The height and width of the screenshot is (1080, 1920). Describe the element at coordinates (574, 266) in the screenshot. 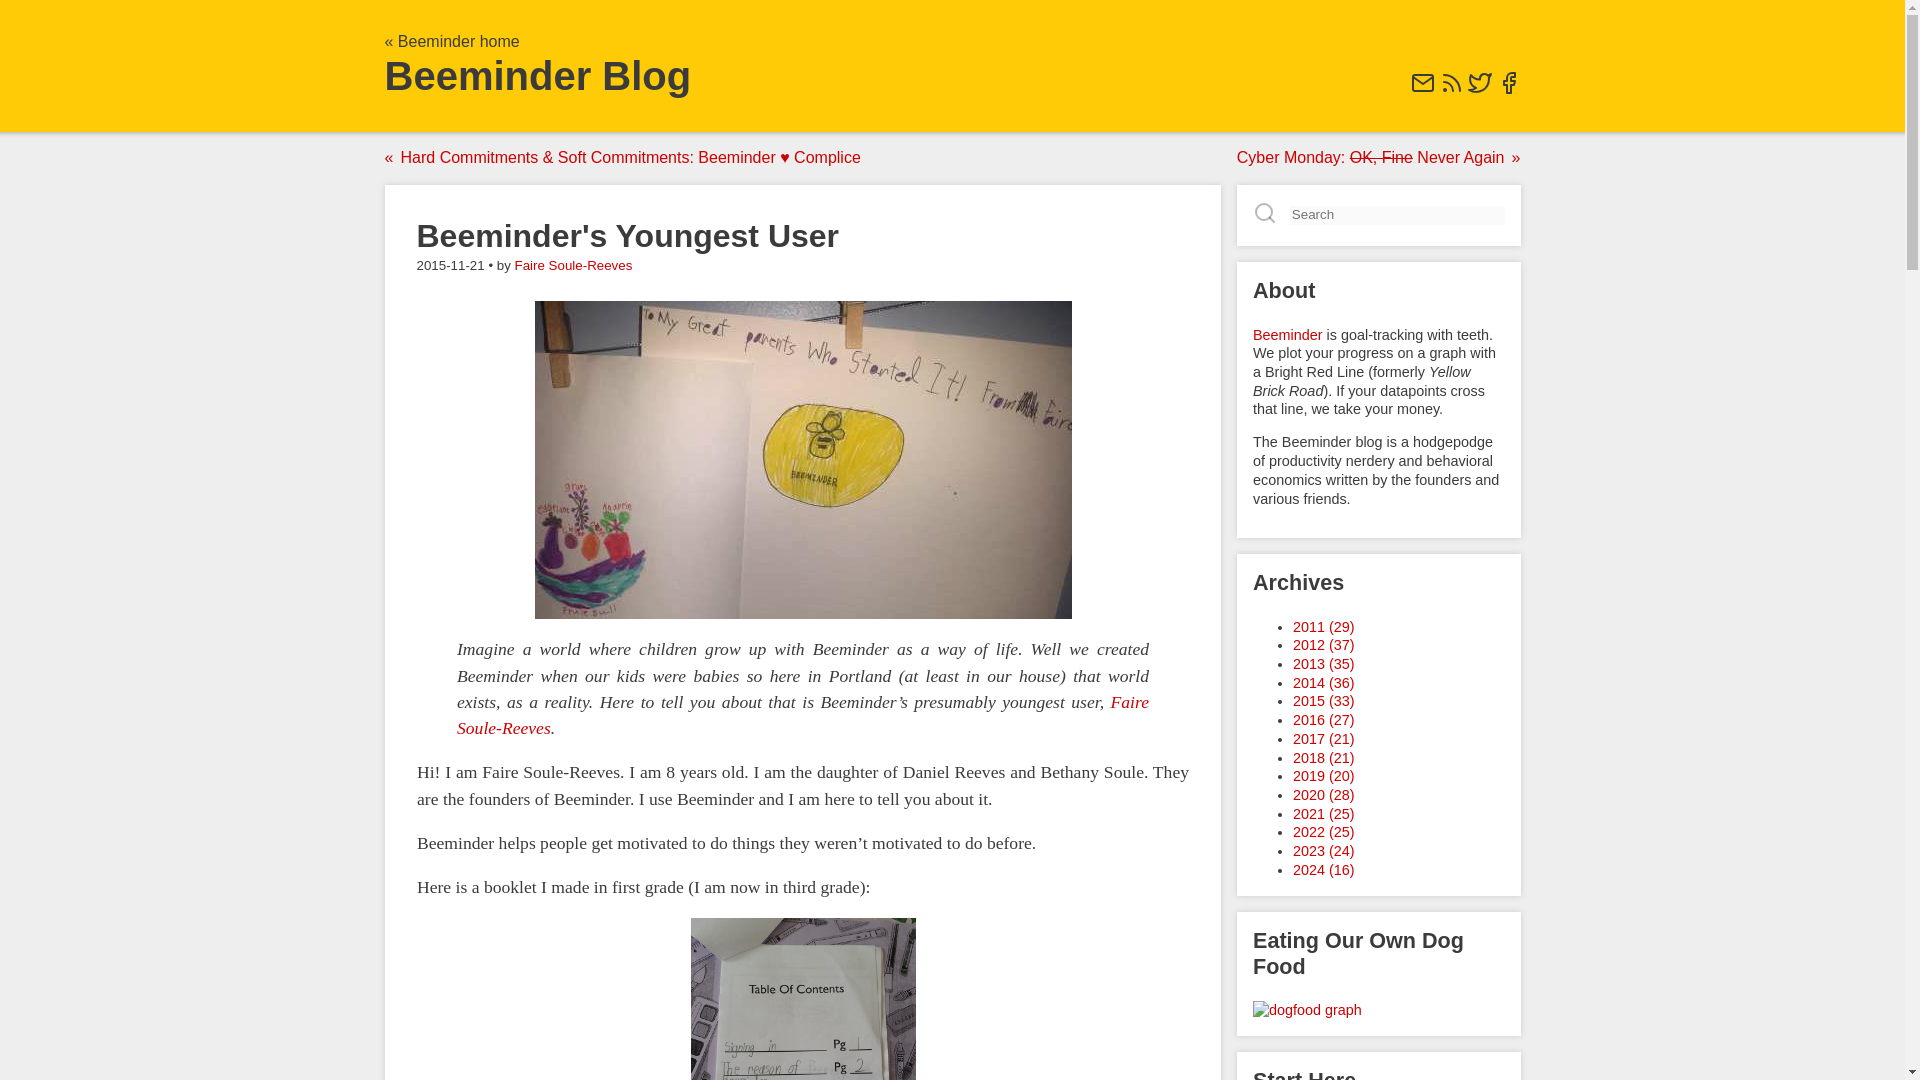

I see `Faire Soule-Reeves` at that location.